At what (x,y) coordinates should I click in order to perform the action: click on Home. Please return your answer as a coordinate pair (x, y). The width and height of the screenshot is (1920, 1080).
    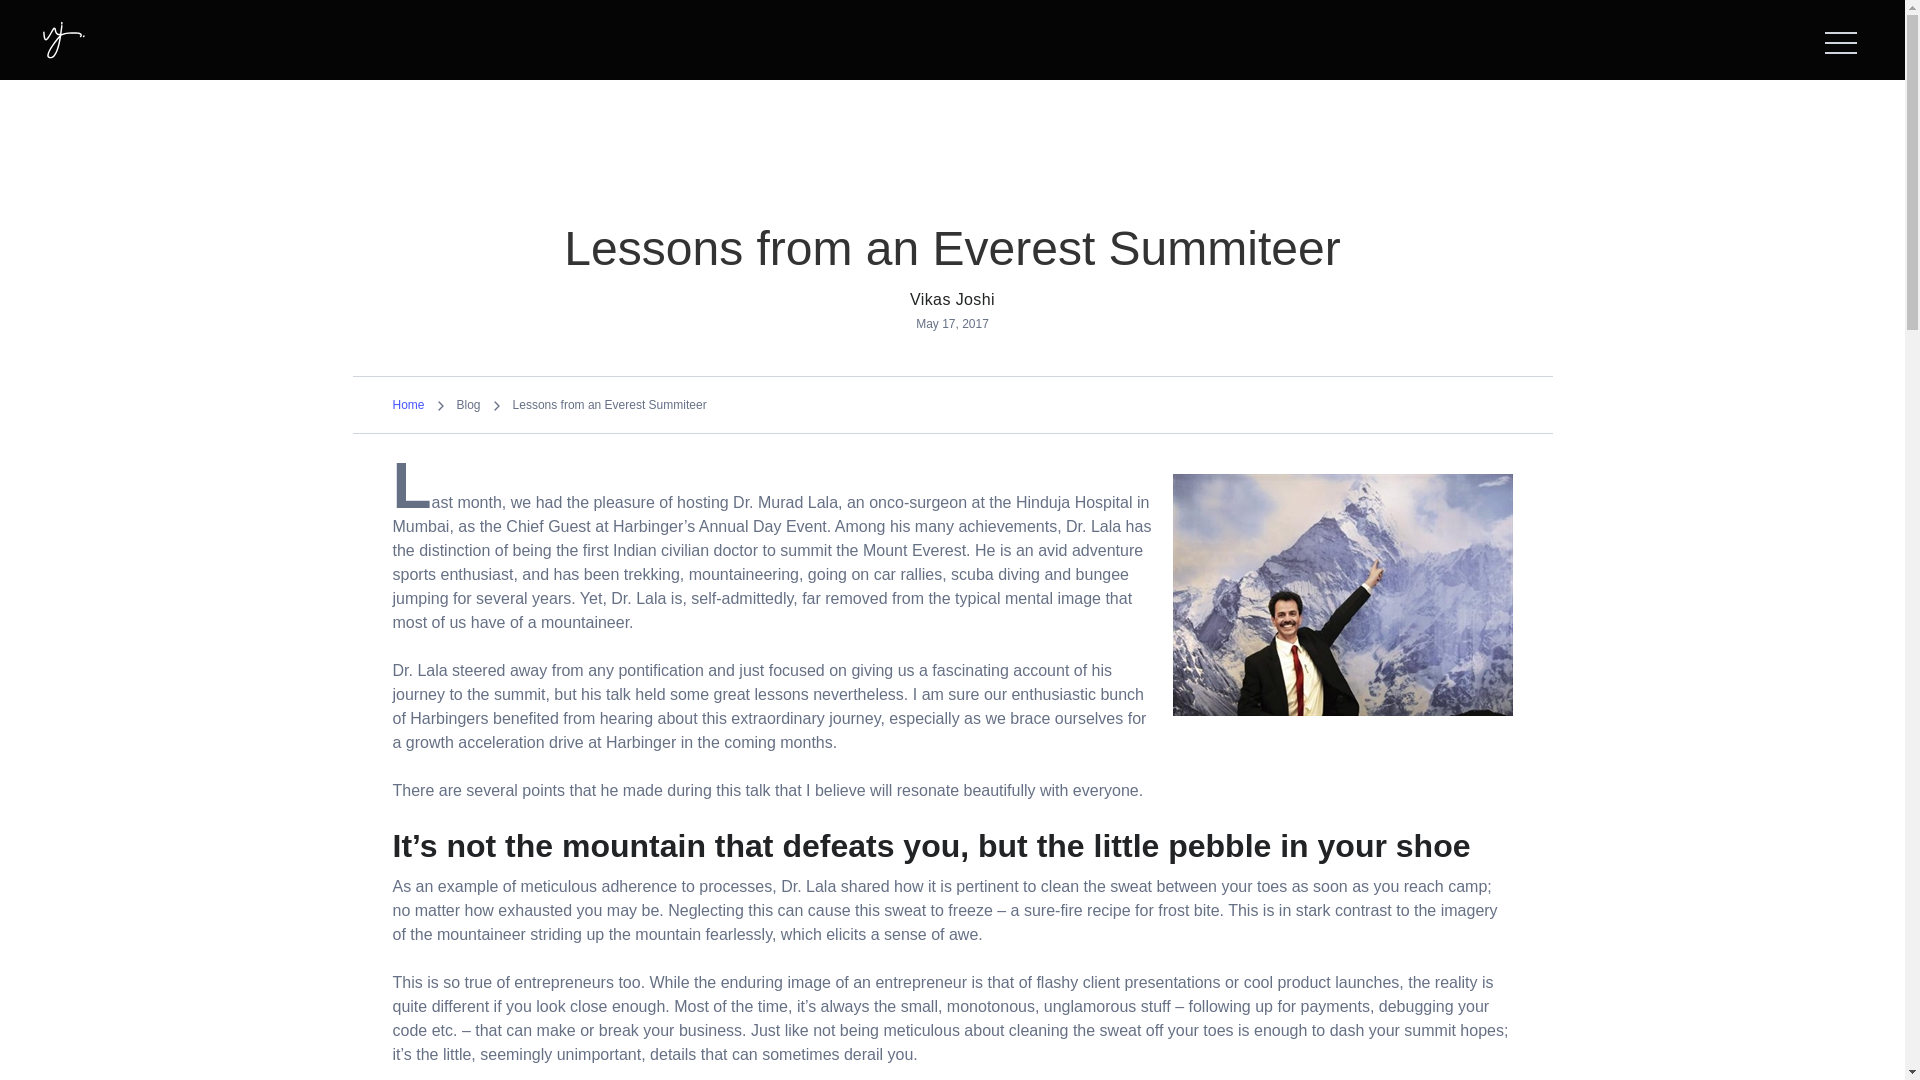
    Looking at the image, I should click on (408, 404).